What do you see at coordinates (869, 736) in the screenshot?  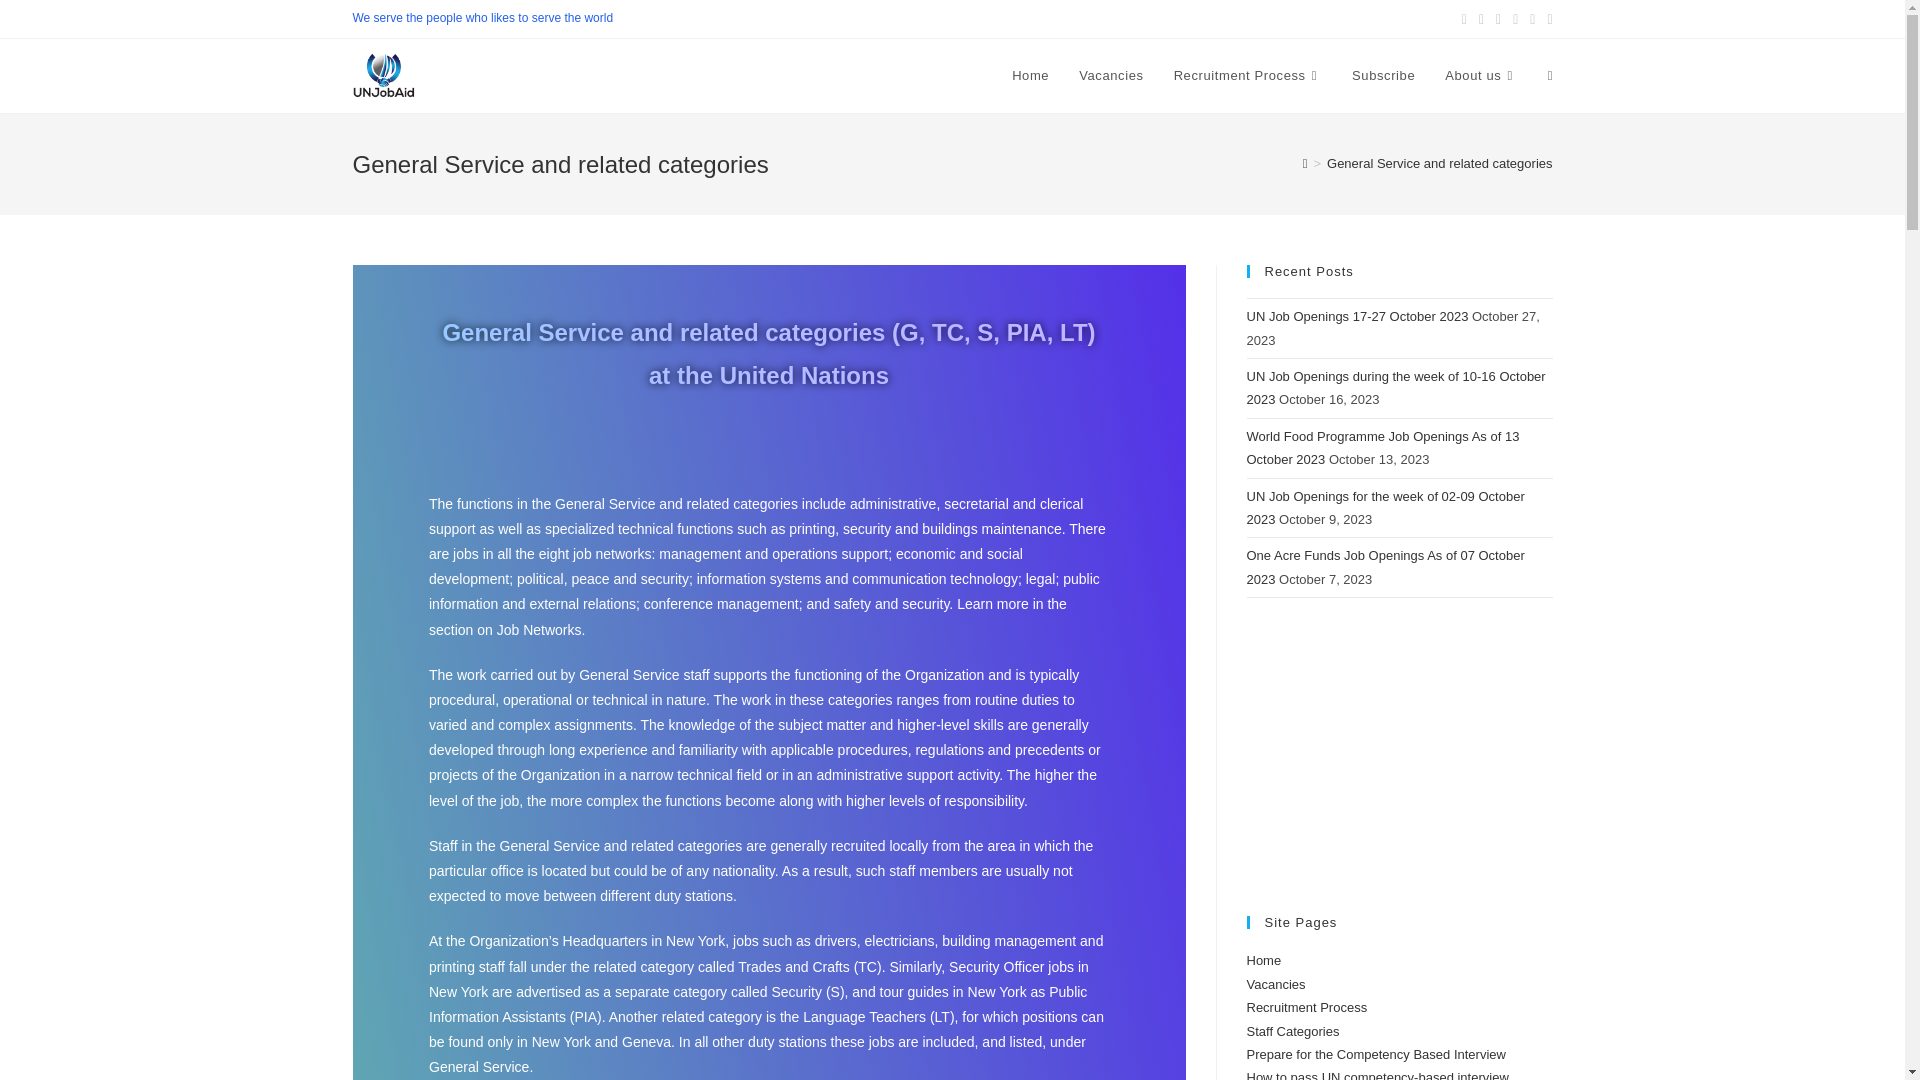 I see `Please fill in this field.` at bounding box center [869, 736].